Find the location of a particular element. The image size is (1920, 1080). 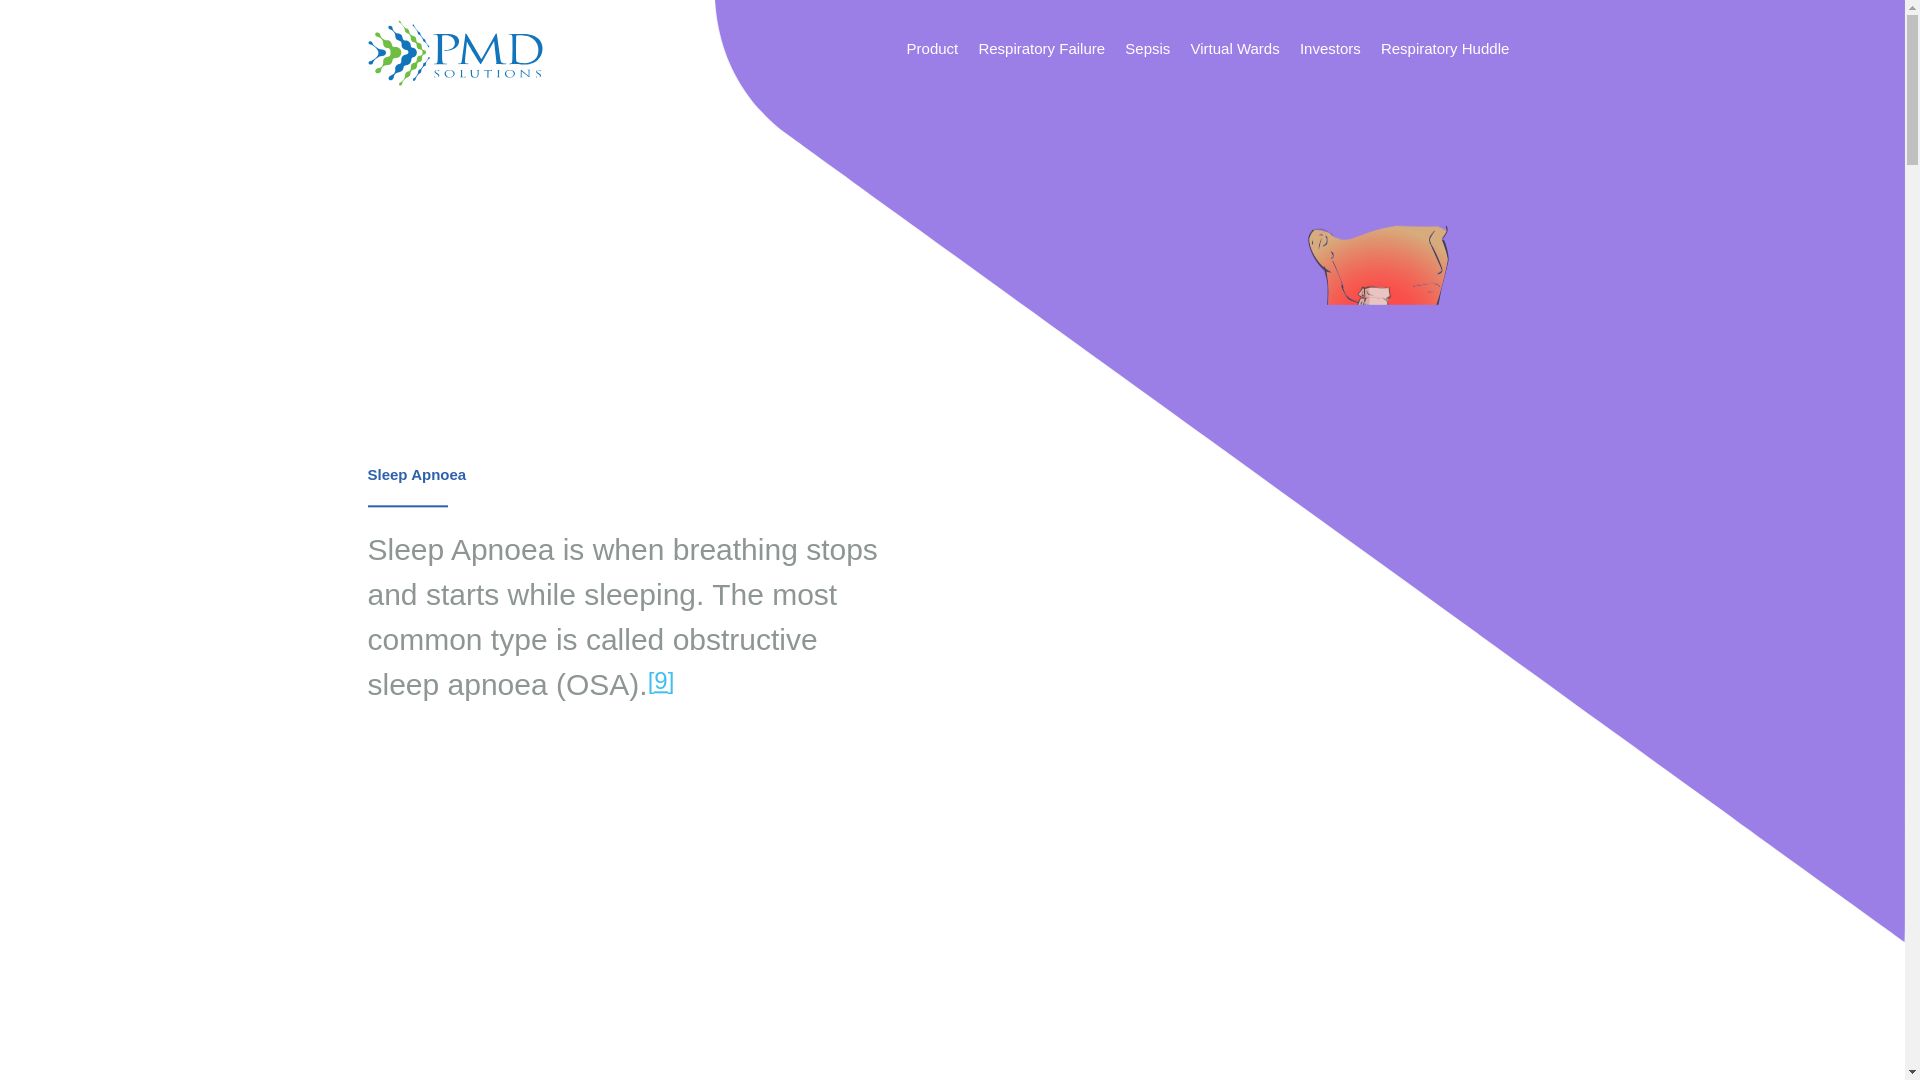

Respiratory Failure is located at coordinates (1041, 52).